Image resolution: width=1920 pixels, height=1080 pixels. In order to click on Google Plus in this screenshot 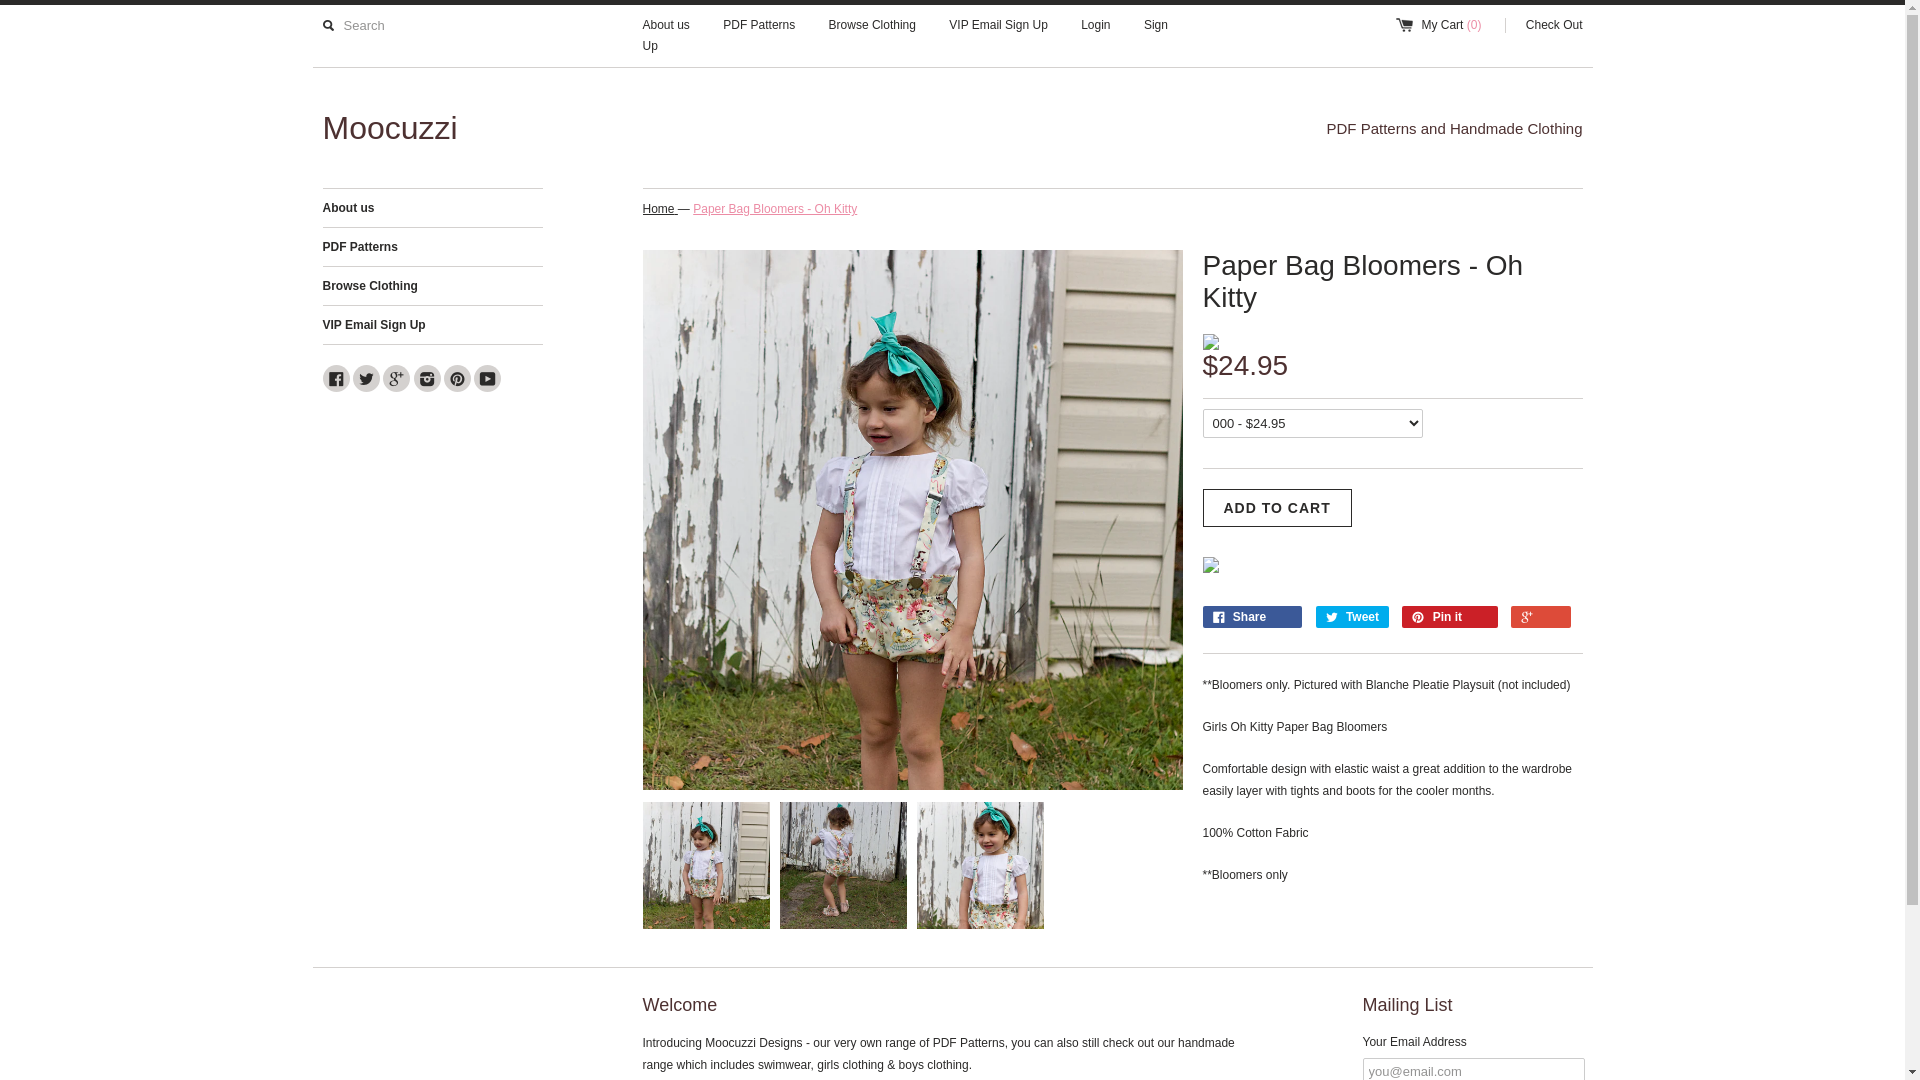, I will do `click(396, 379)`.